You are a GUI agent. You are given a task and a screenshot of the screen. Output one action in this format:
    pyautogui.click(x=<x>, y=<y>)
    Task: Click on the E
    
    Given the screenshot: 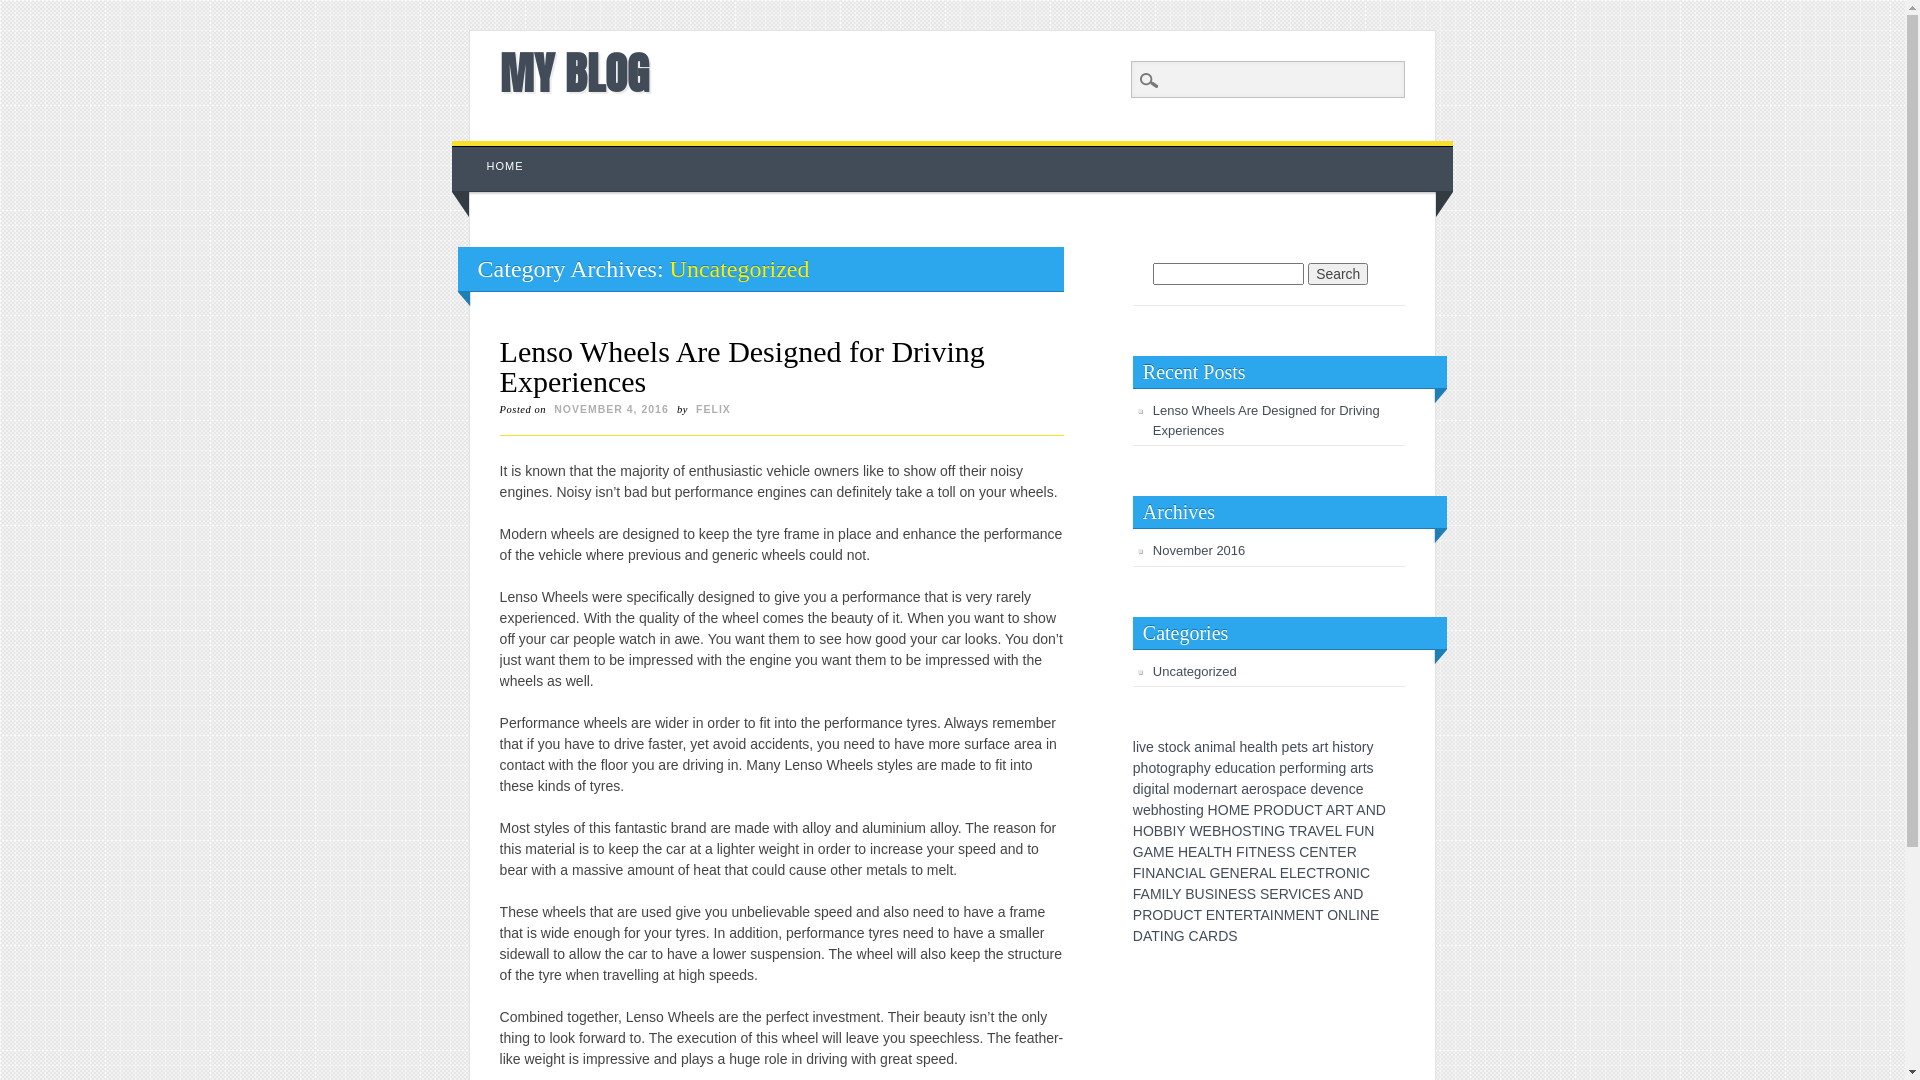 What is the action you would take?
    pyautogui.click(x=1208, y=831)
    